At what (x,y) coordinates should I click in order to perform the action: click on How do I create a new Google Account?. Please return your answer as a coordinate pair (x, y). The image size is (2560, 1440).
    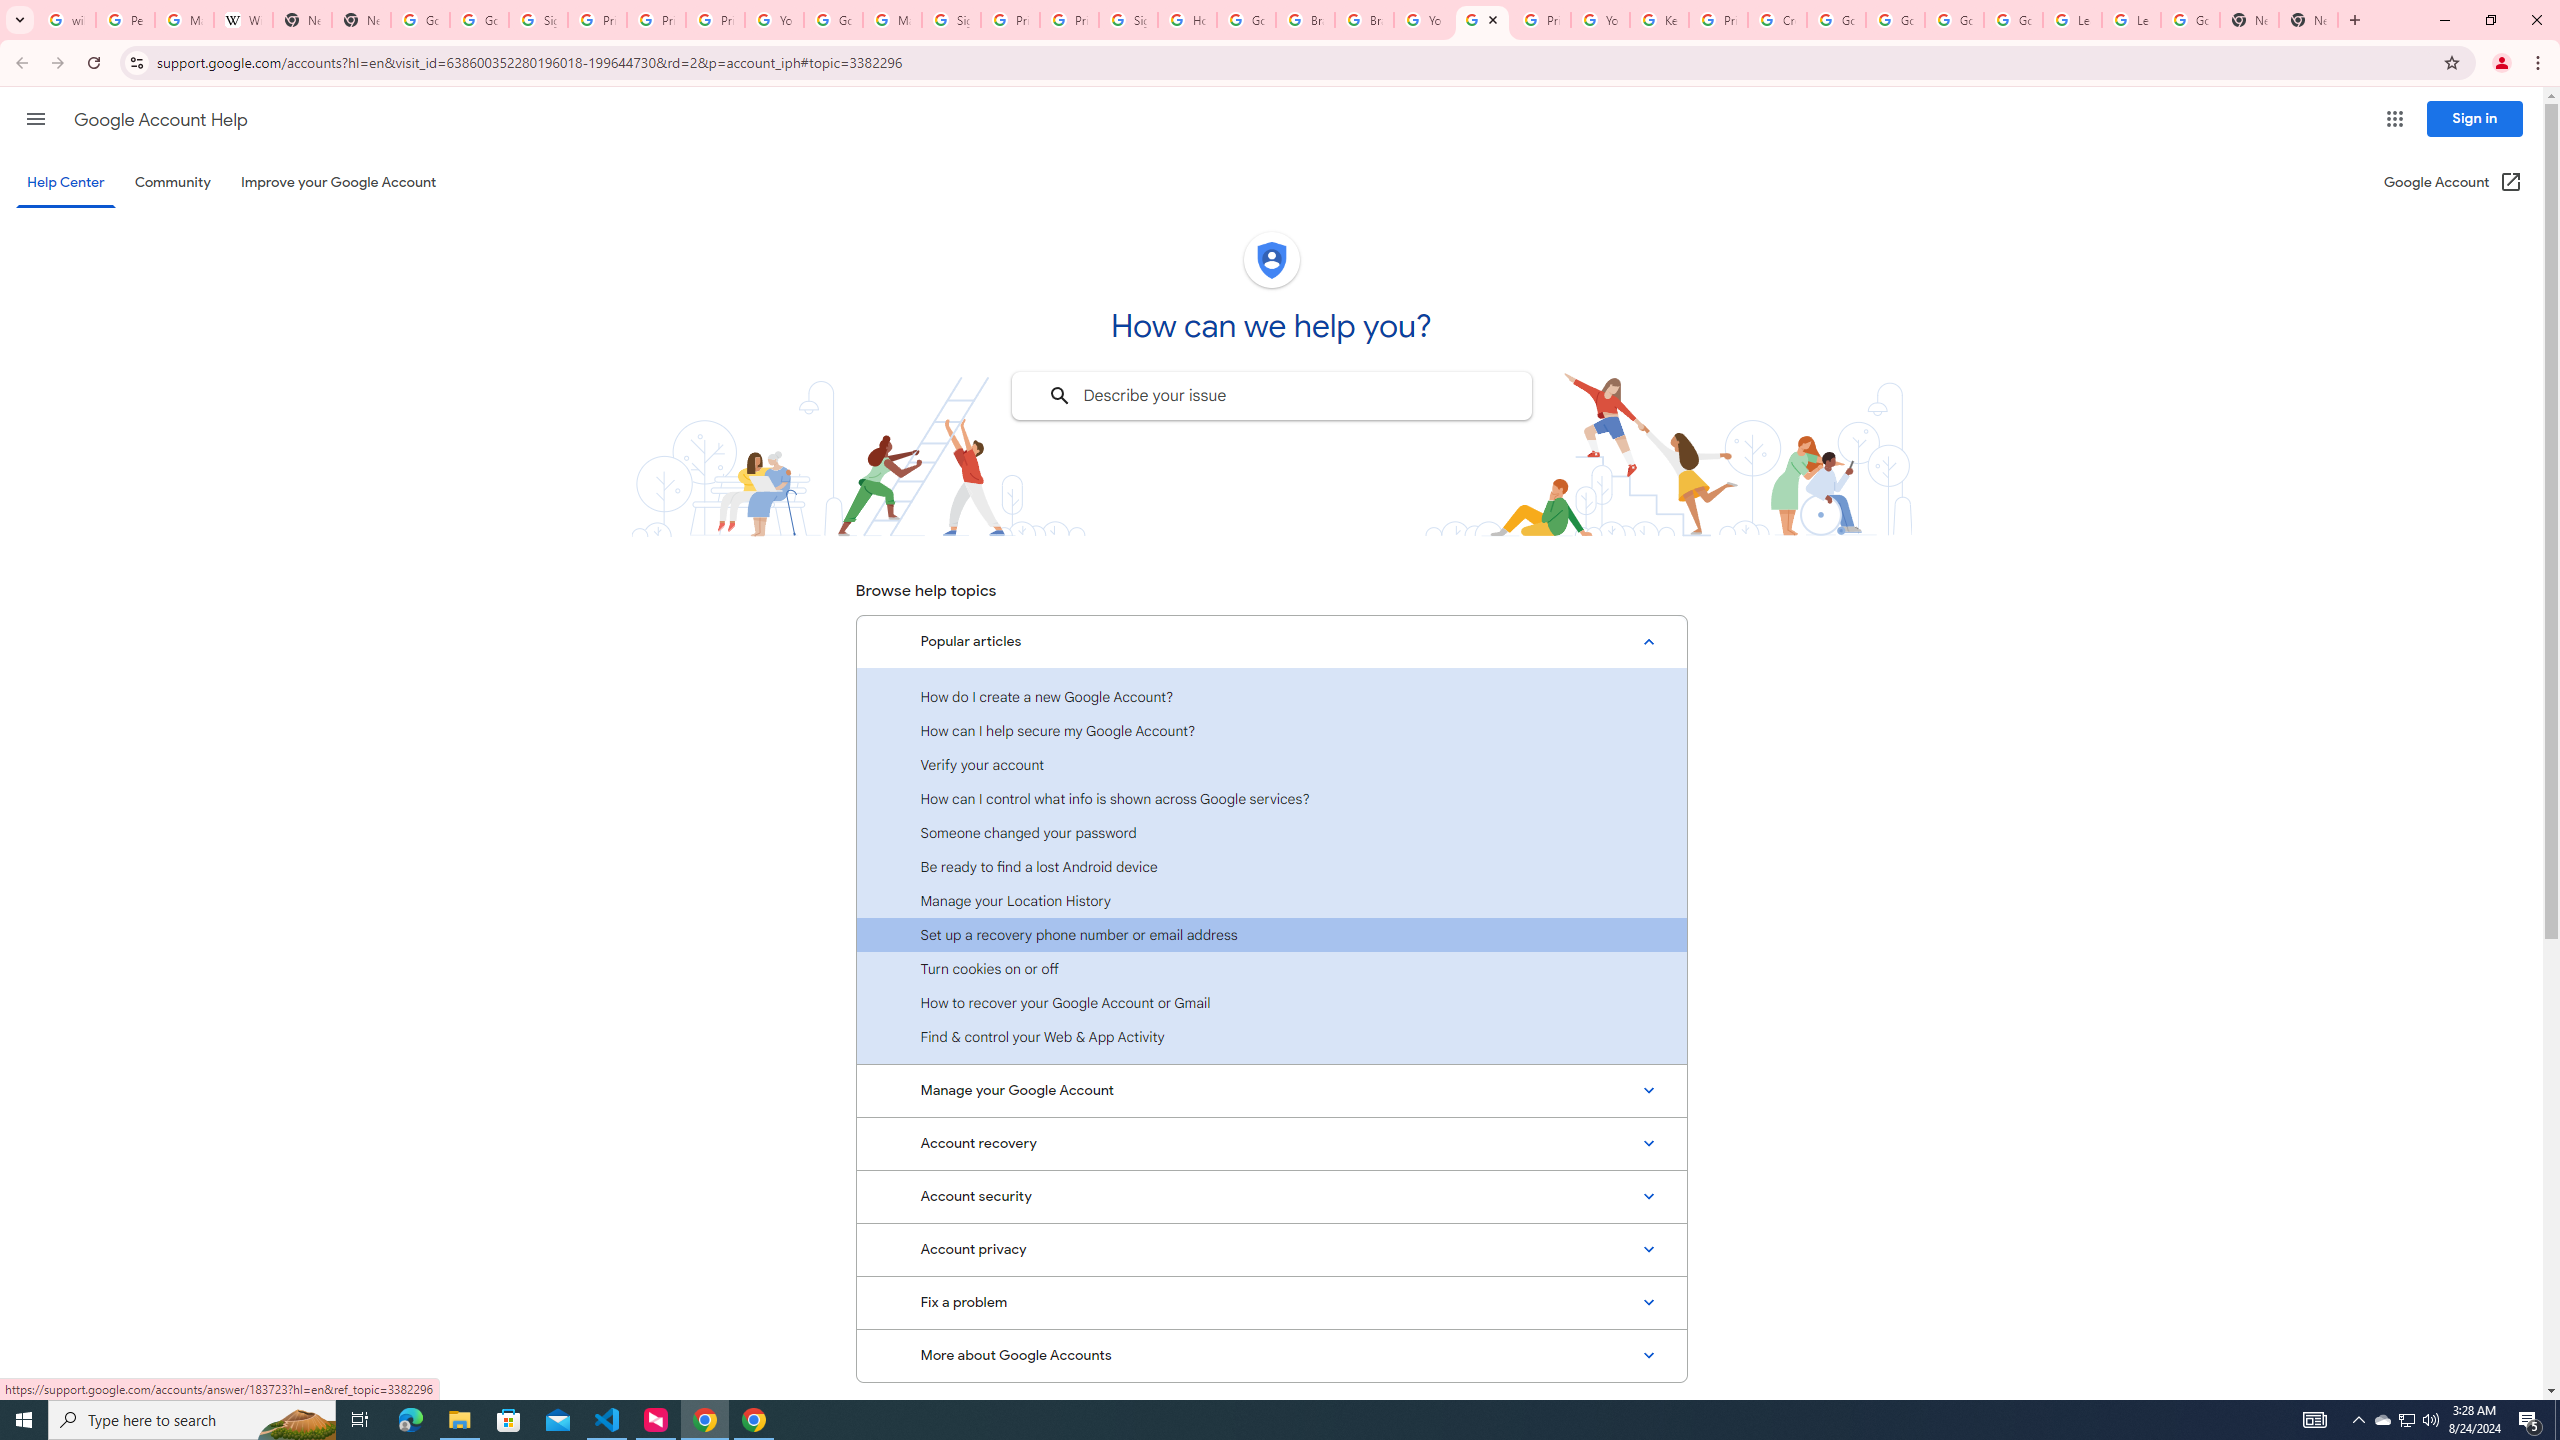
    Looking at the image, I should click on (1271, 696).